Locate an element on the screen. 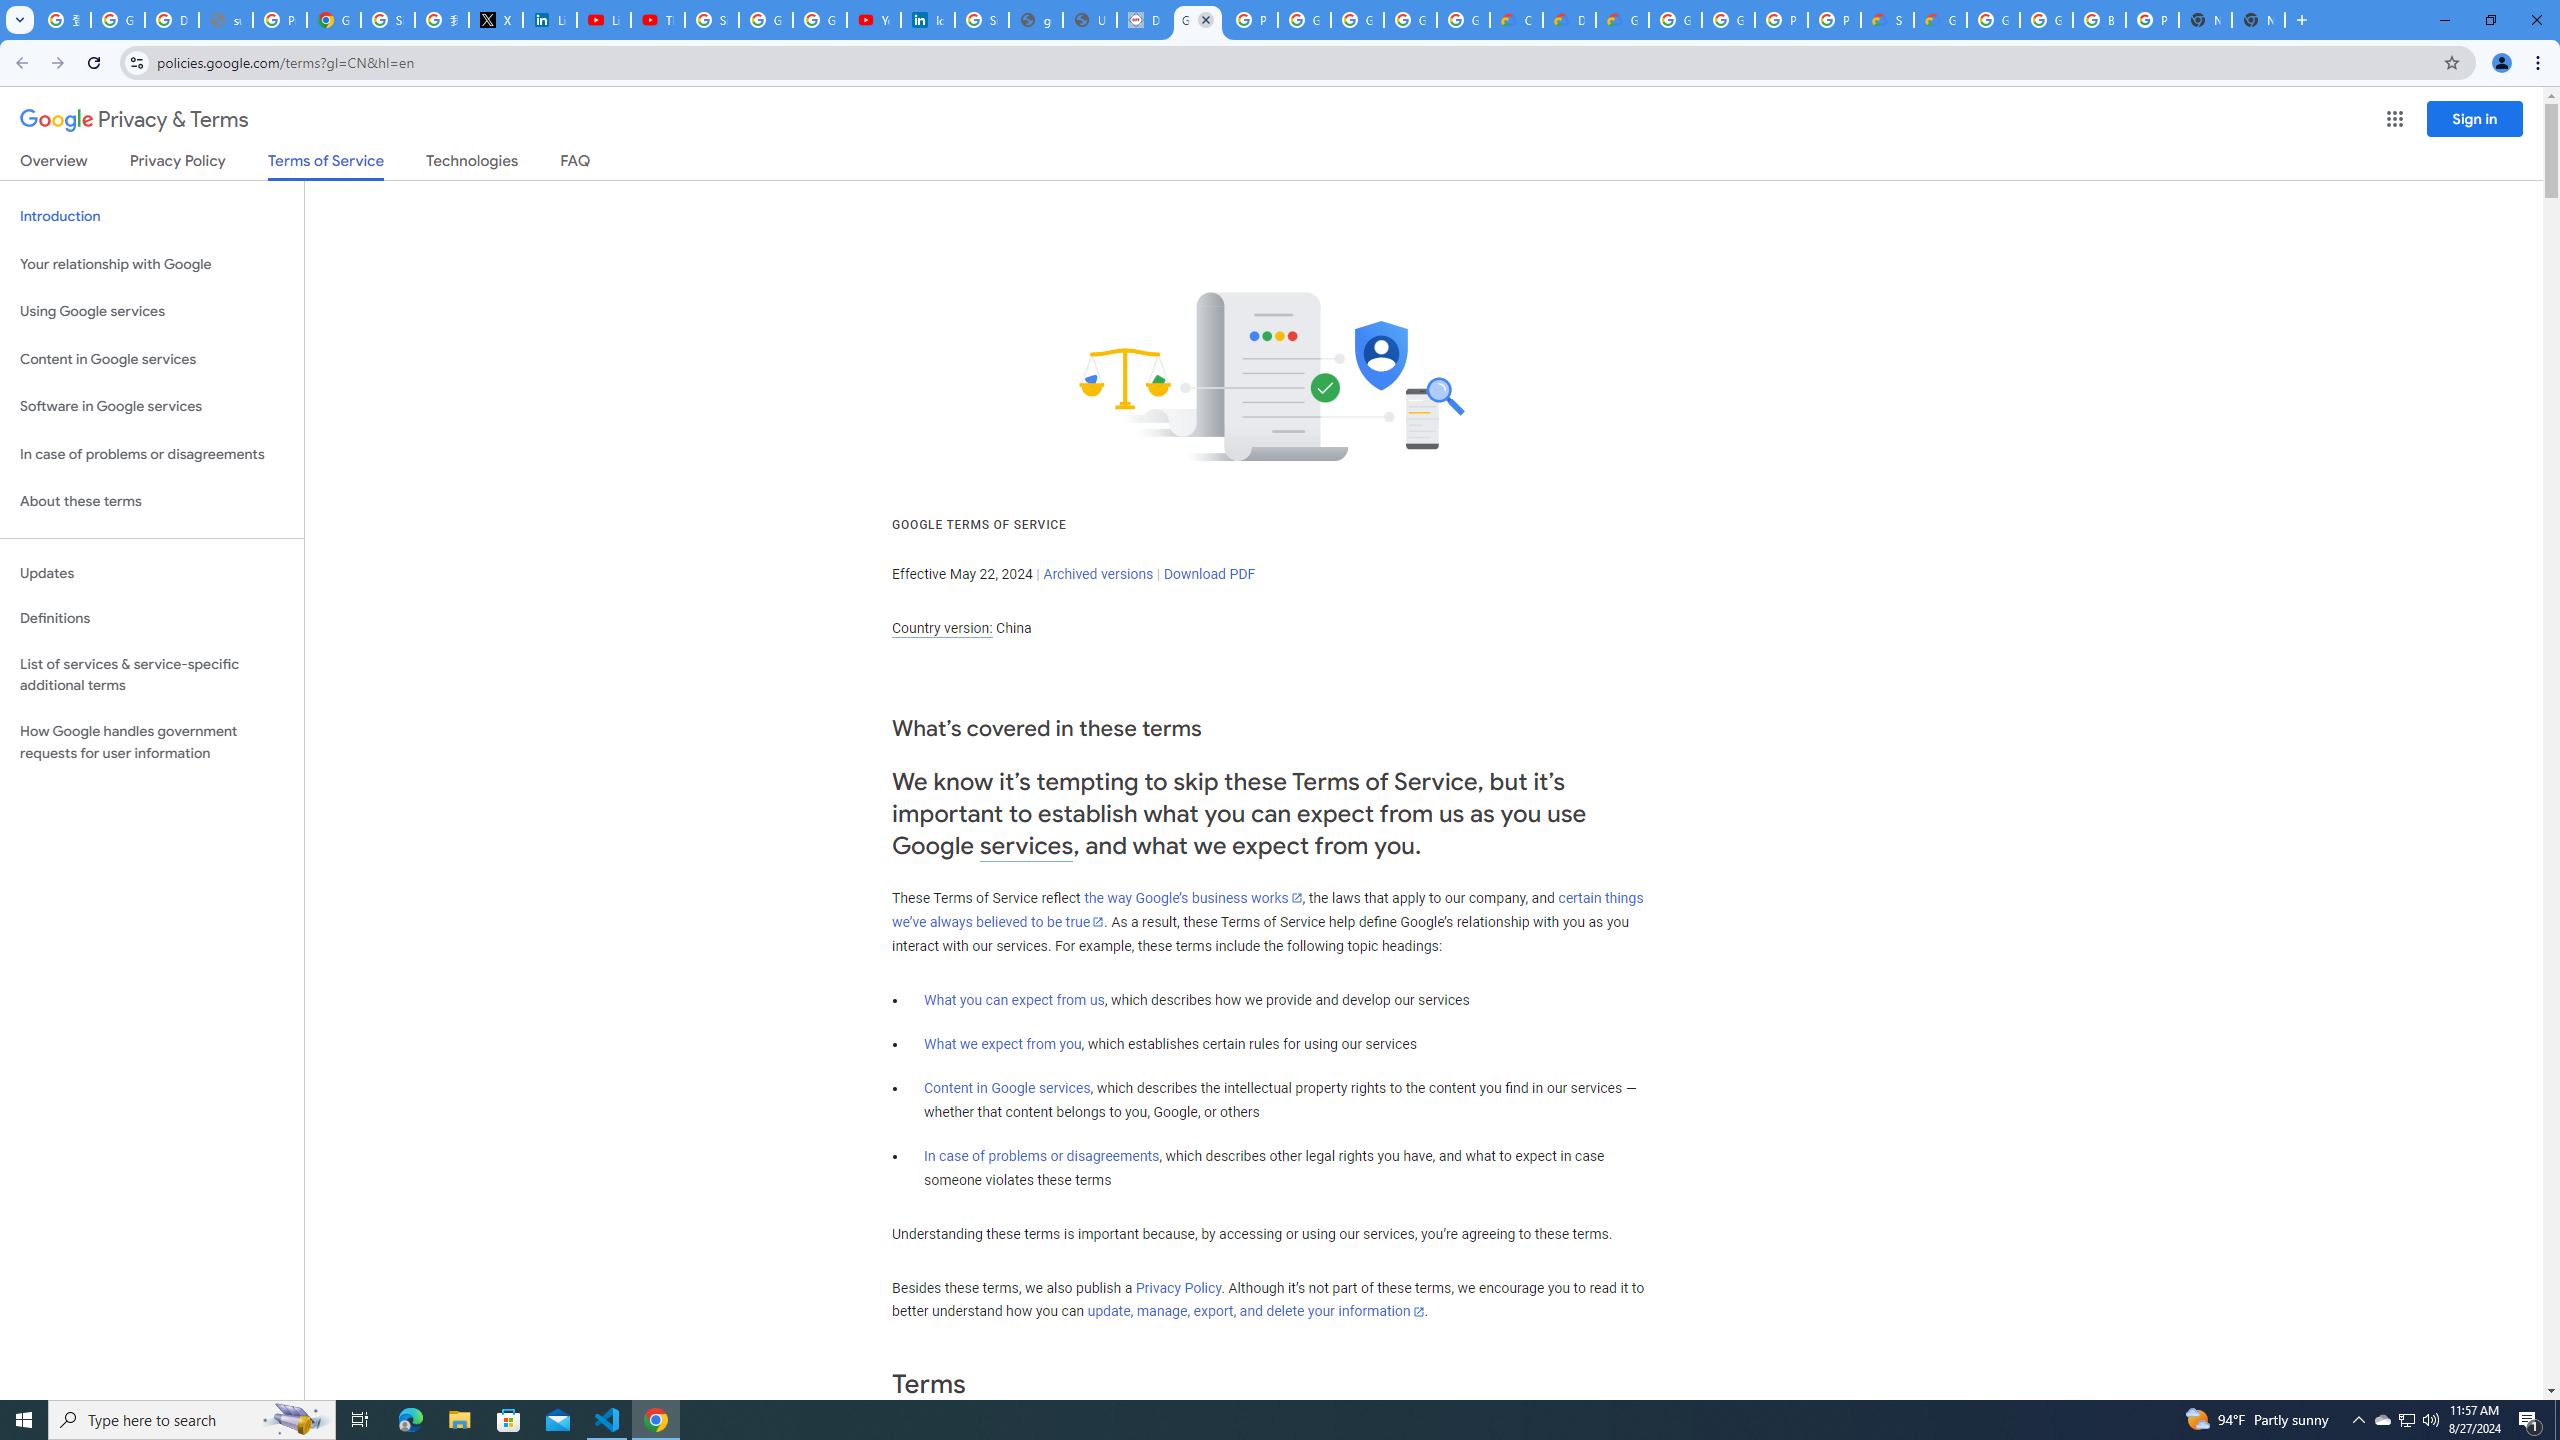 The image size is (2560, 1440). What we expect from you is located at coordinates (1003, 1044).